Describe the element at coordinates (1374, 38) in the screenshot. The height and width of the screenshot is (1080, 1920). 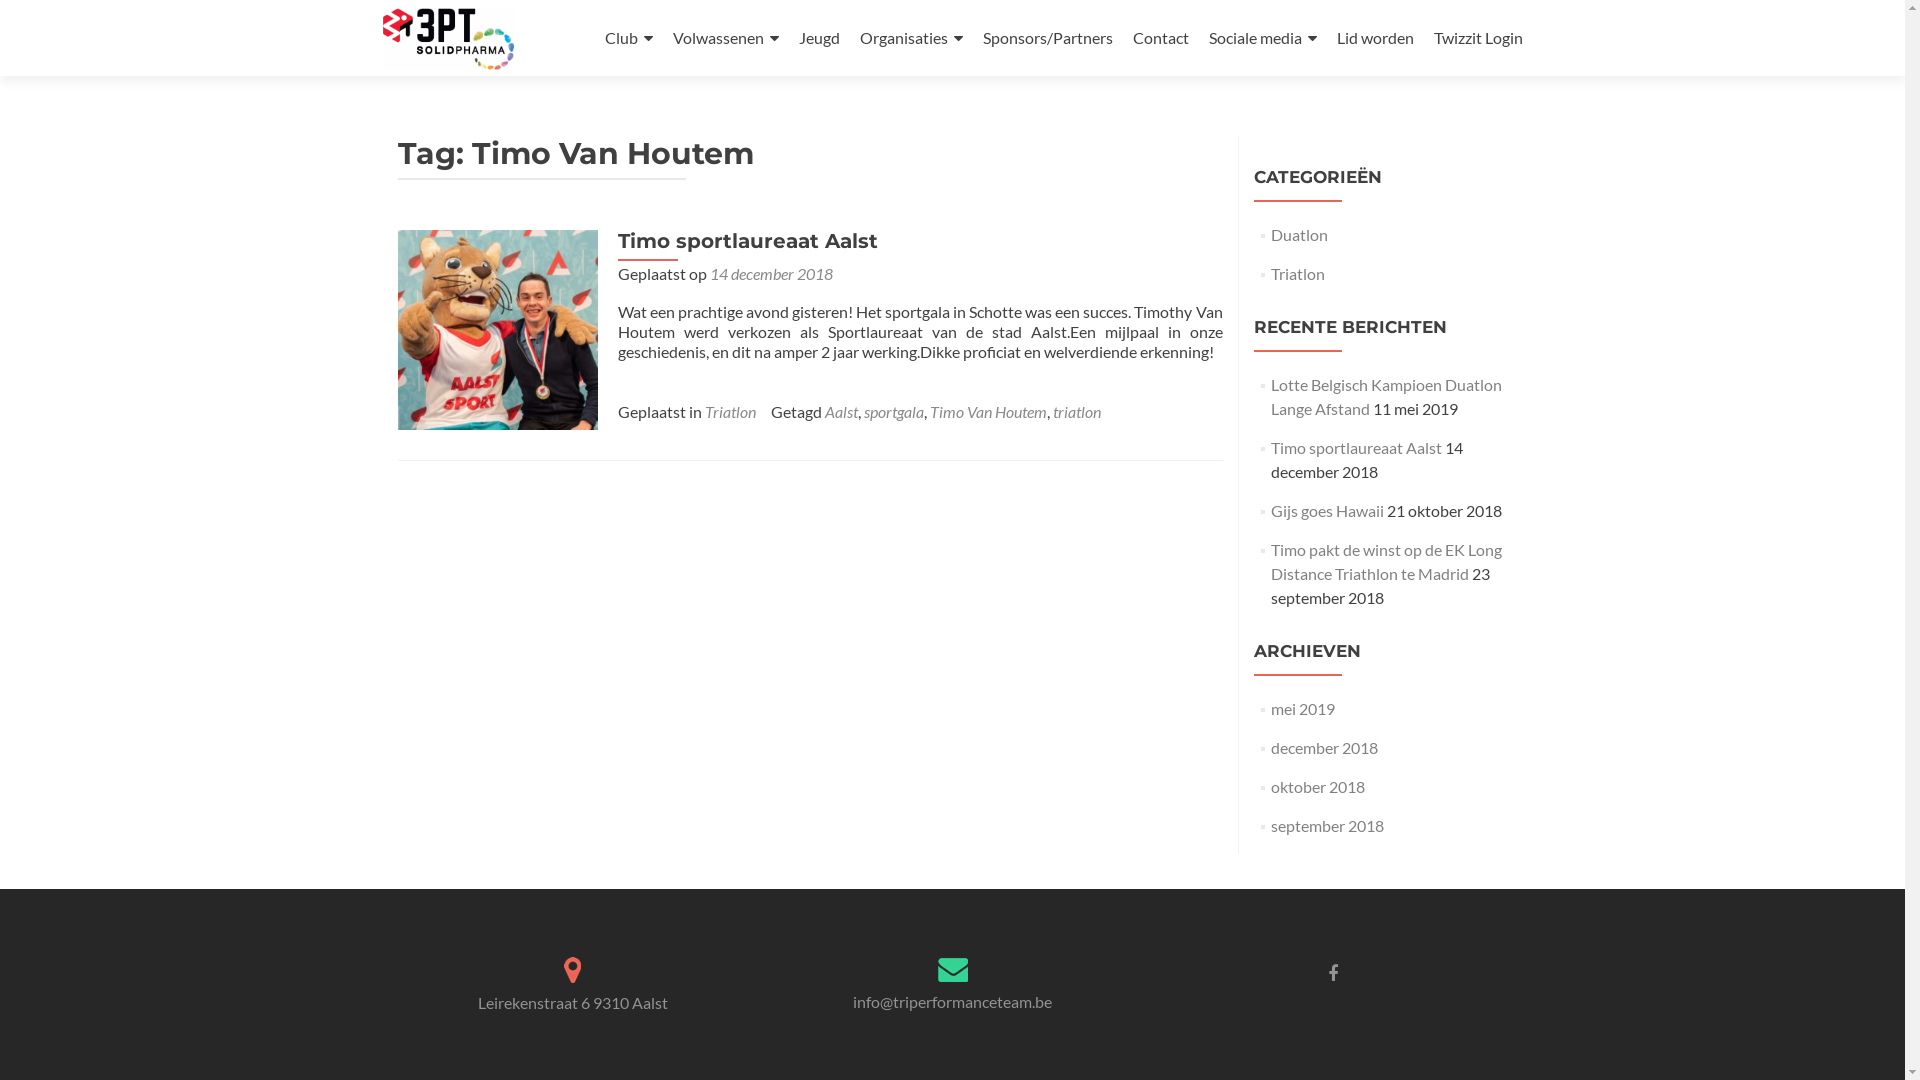
I see `Lid worden` at that location.